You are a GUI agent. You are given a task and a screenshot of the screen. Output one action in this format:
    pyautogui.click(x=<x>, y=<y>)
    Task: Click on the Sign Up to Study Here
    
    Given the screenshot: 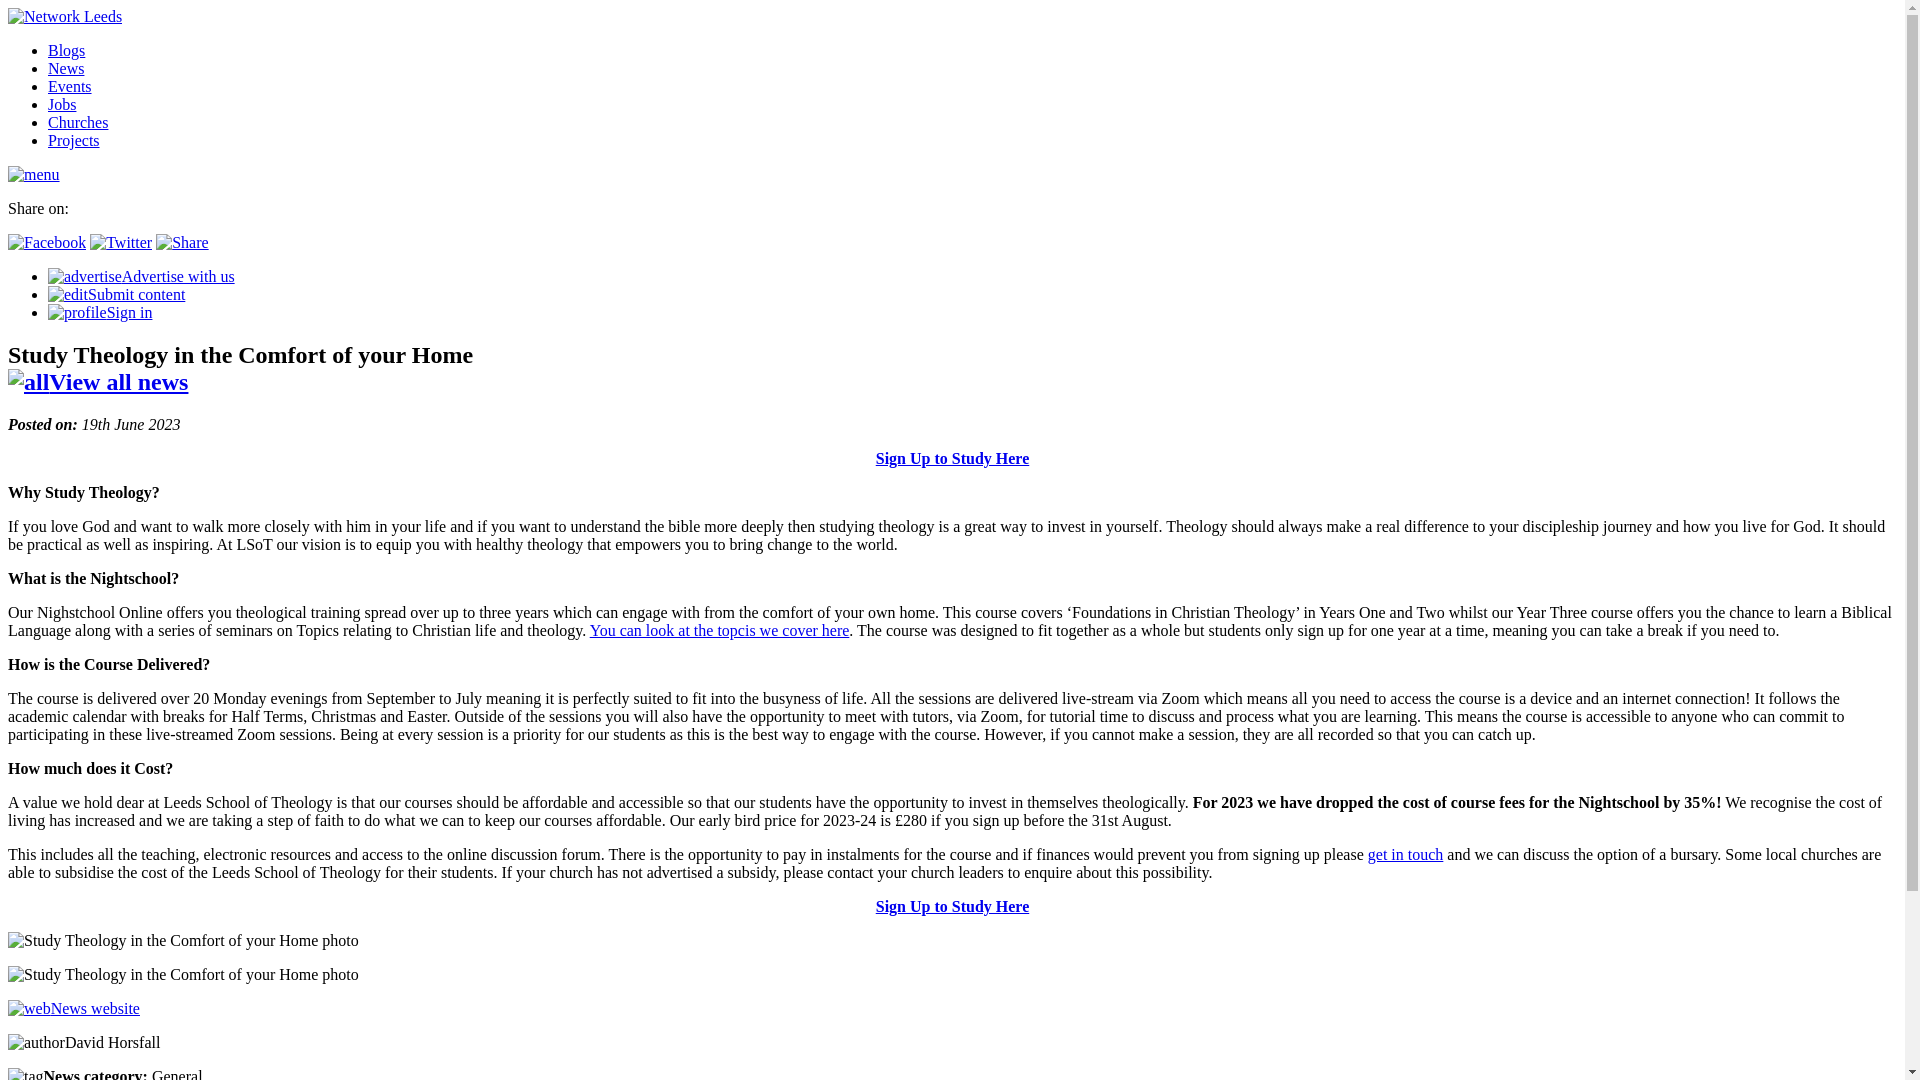 What is the action you would take?
    pyautogui.click(x=952, y=458)
    